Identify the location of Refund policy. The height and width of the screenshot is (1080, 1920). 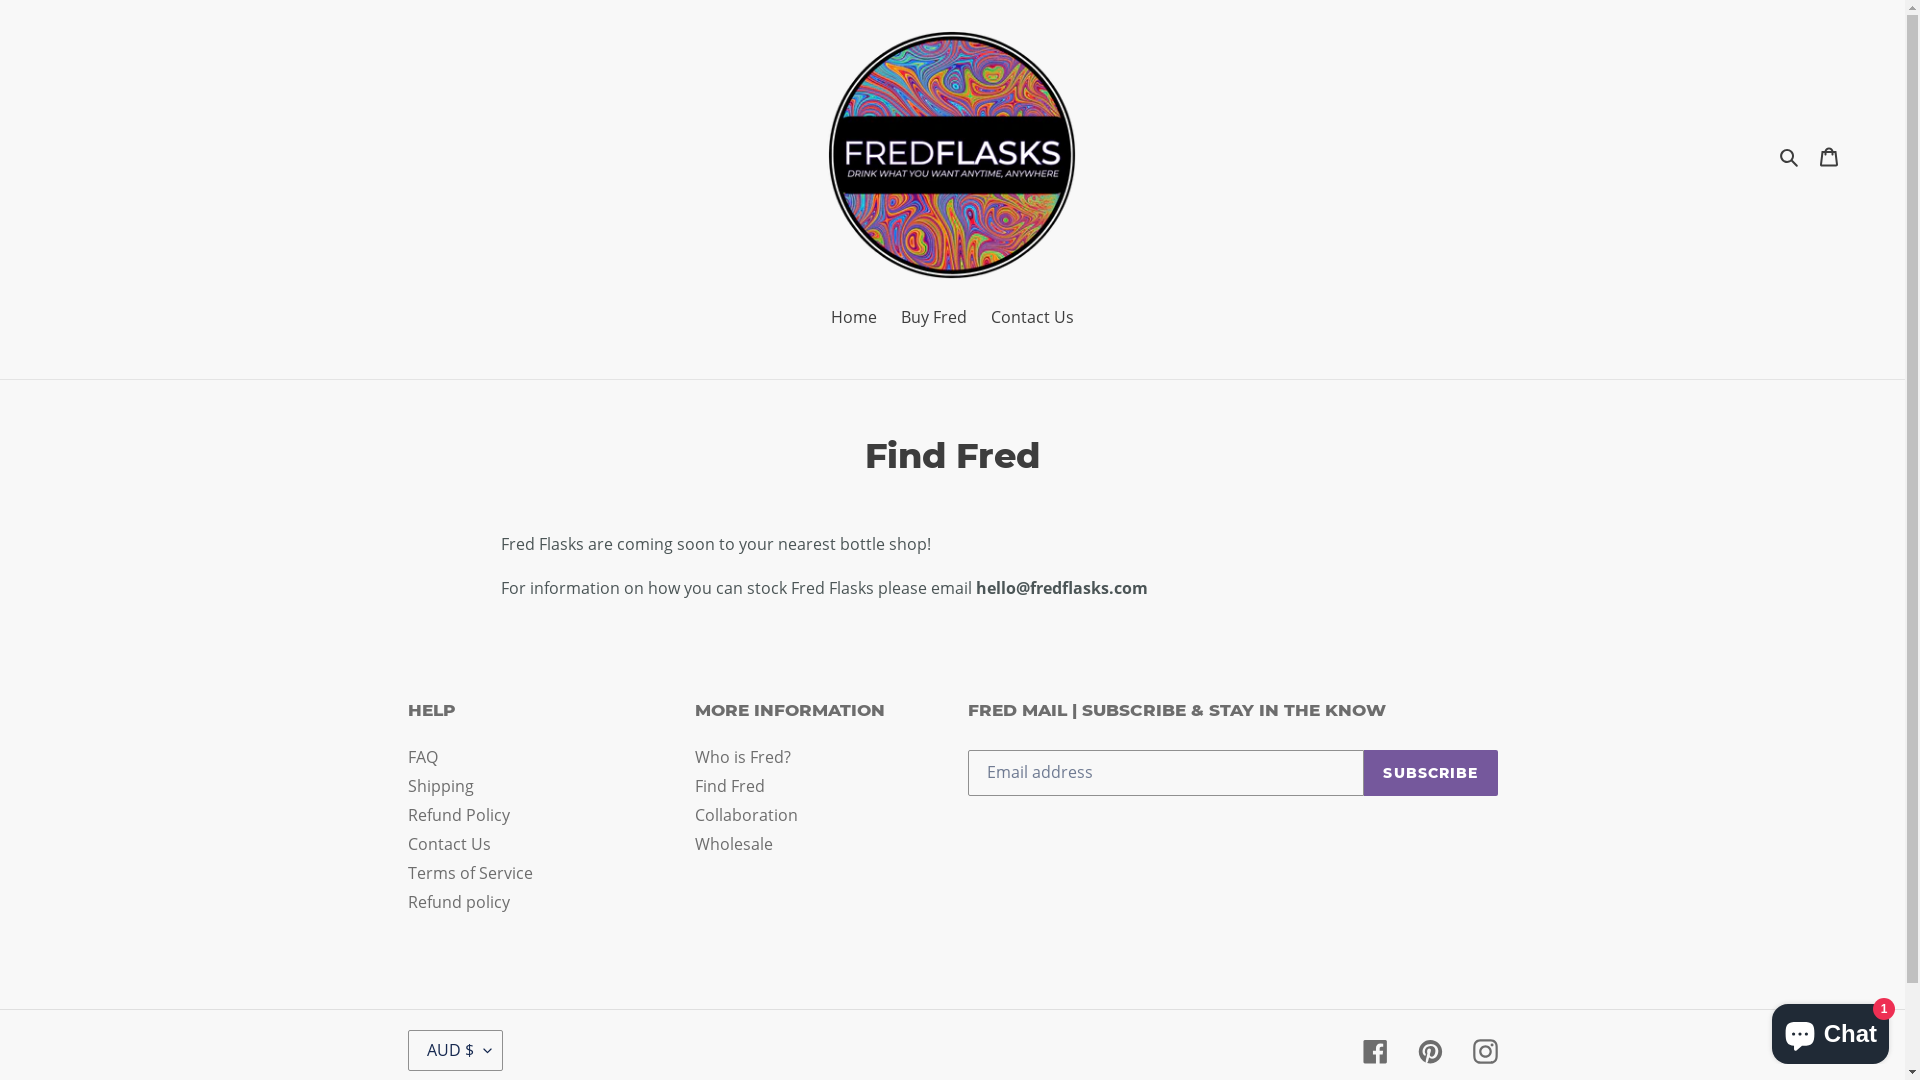
(459, 902).